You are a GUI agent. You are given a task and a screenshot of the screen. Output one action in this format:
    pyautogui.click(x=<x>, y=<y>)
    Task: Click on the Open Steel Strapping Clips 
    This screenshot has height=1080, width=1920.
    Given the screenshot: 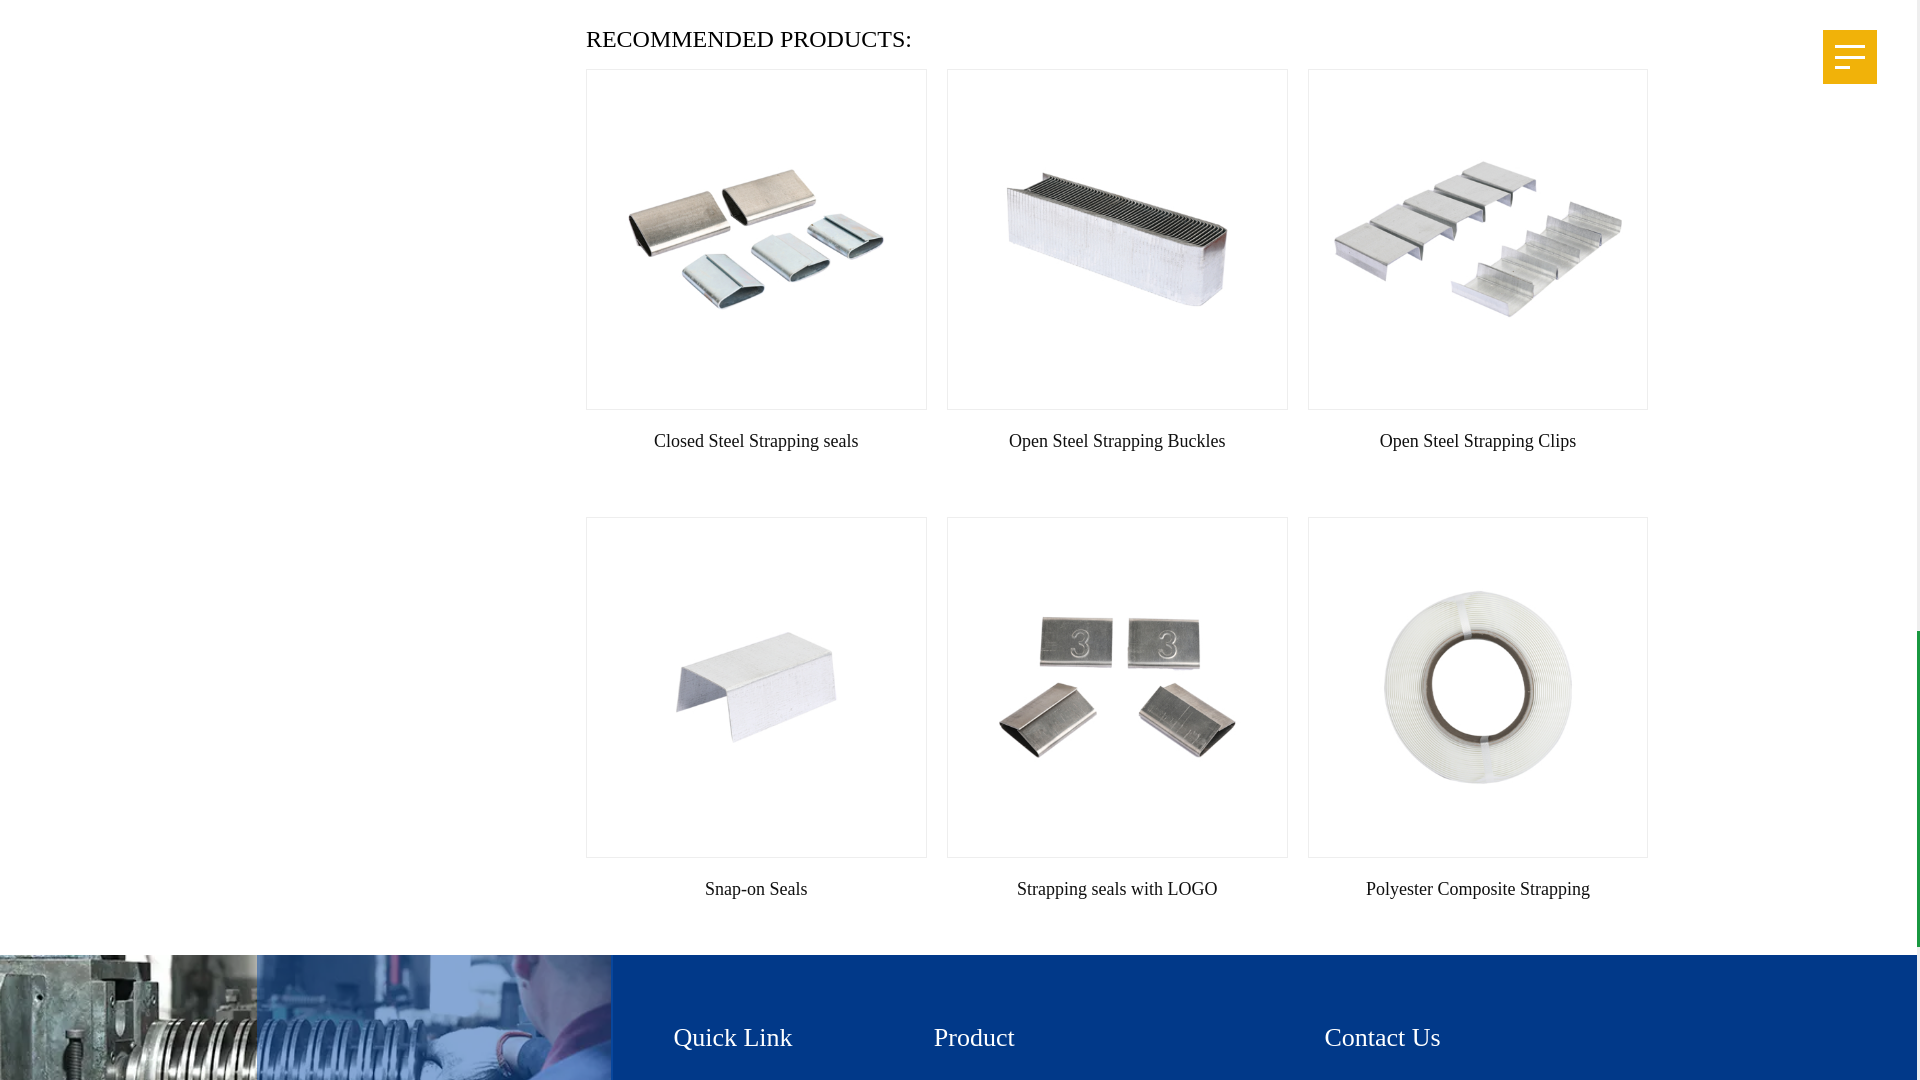 What is the action you would take?
    pyautogui.click(x=1478, y=240)
    